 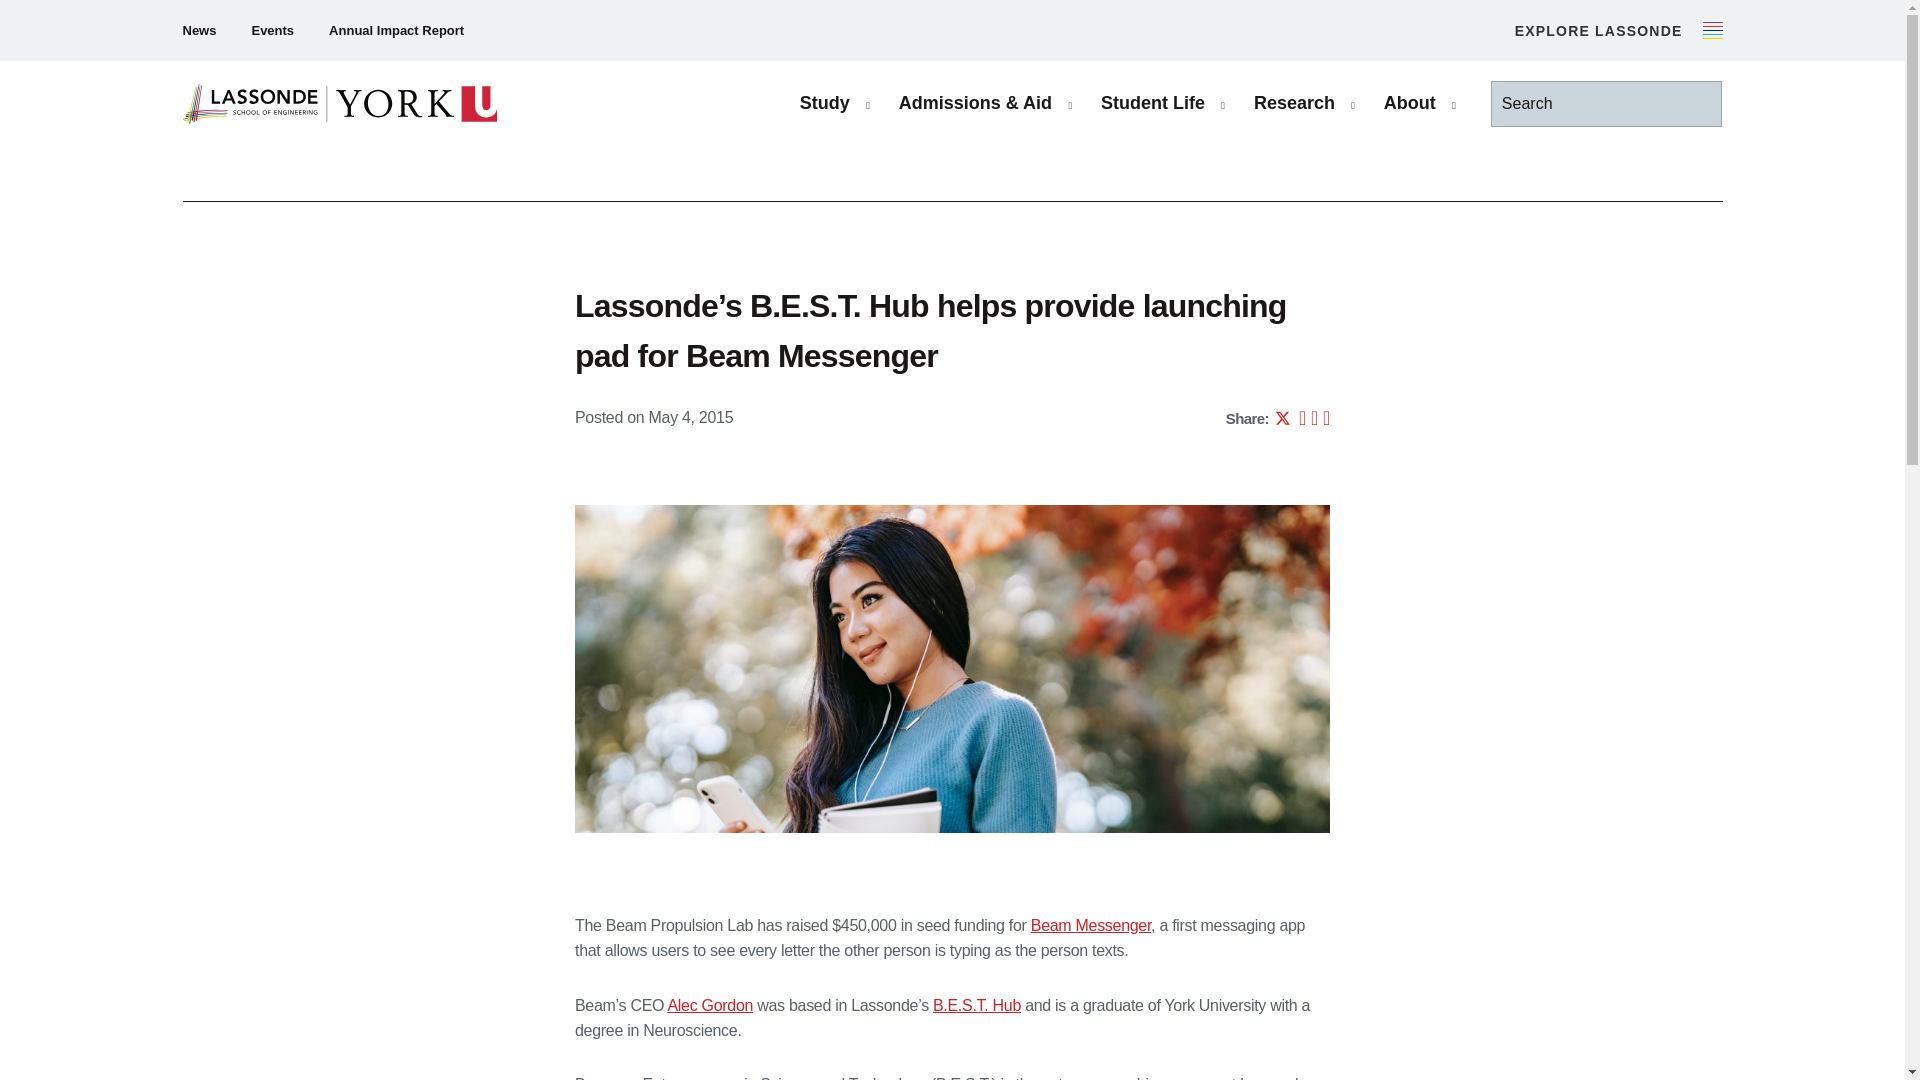 What do you see at coordinates (396, 30) in the screenshot?
I see `Annual Impact Report` at bounding box center [396, 30].